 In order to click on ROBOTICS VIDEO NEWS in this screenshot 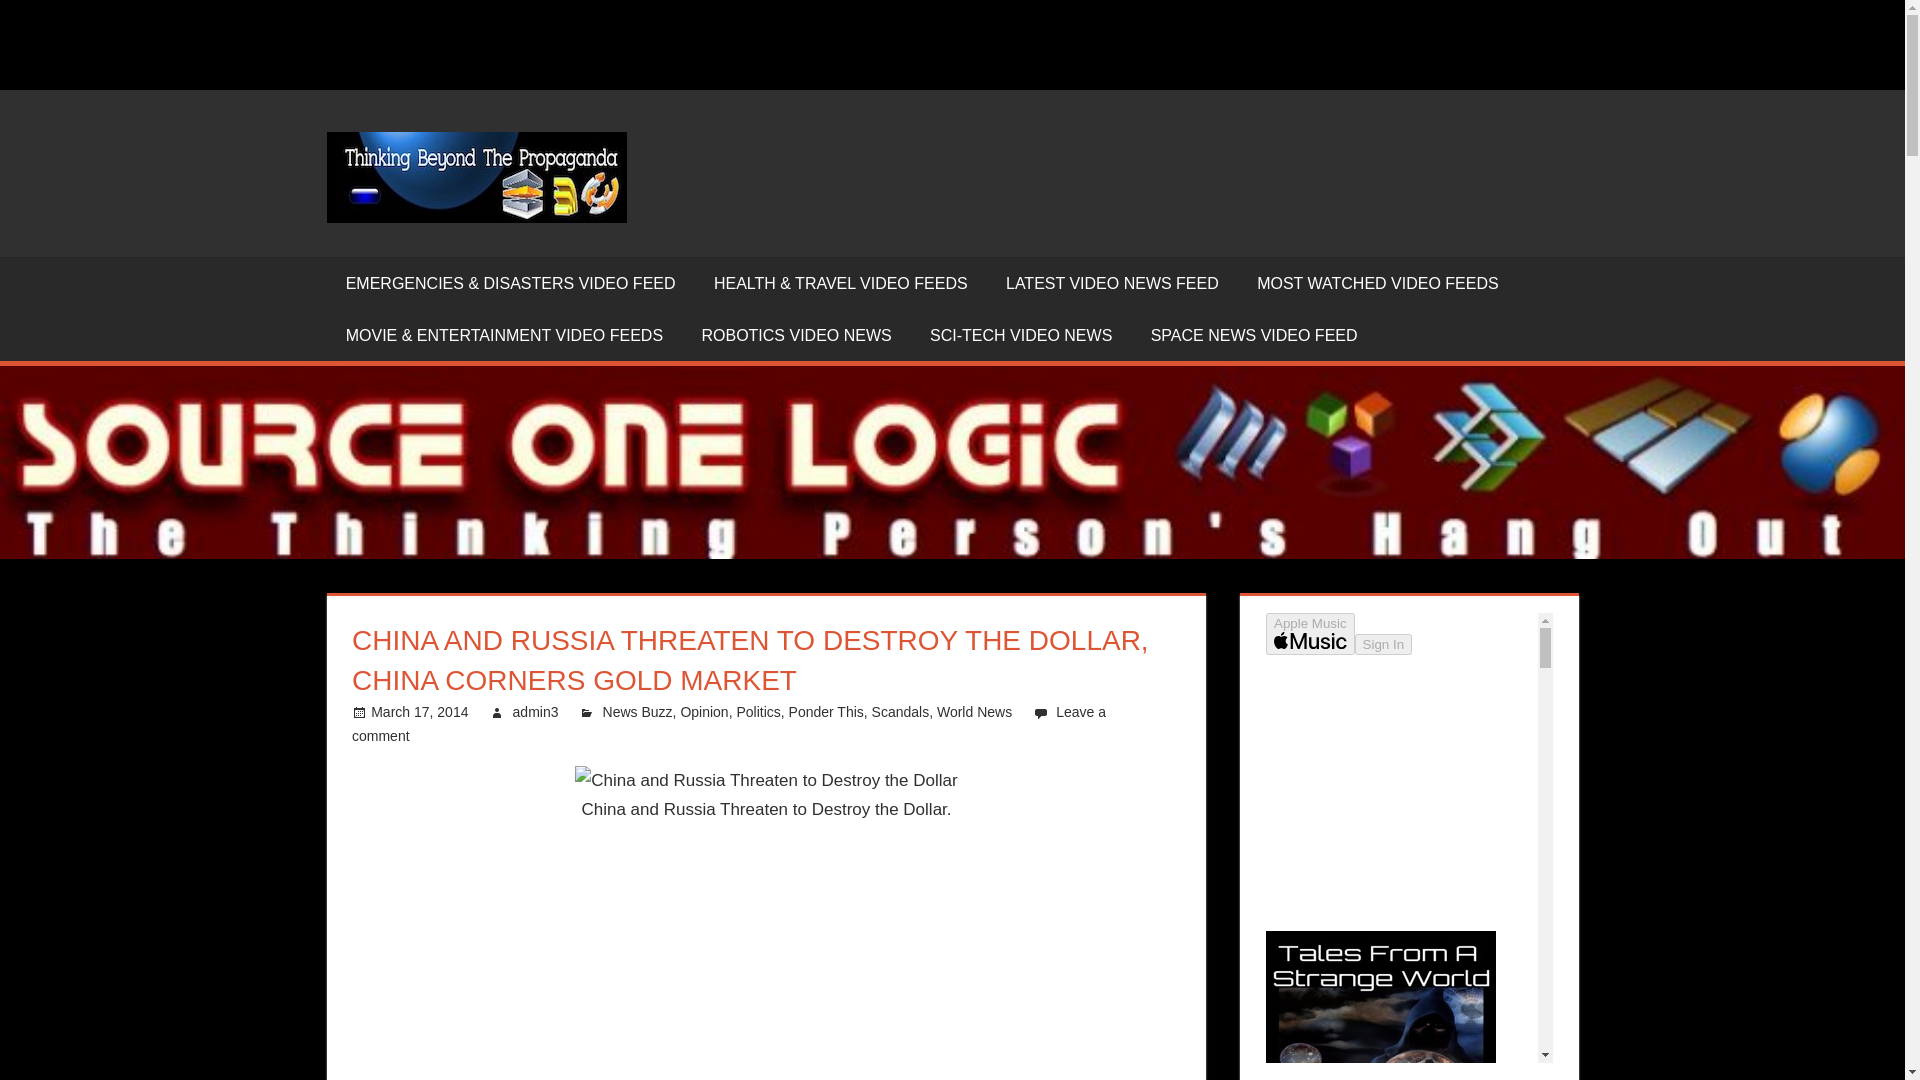, I will do `click(796, 334)`.